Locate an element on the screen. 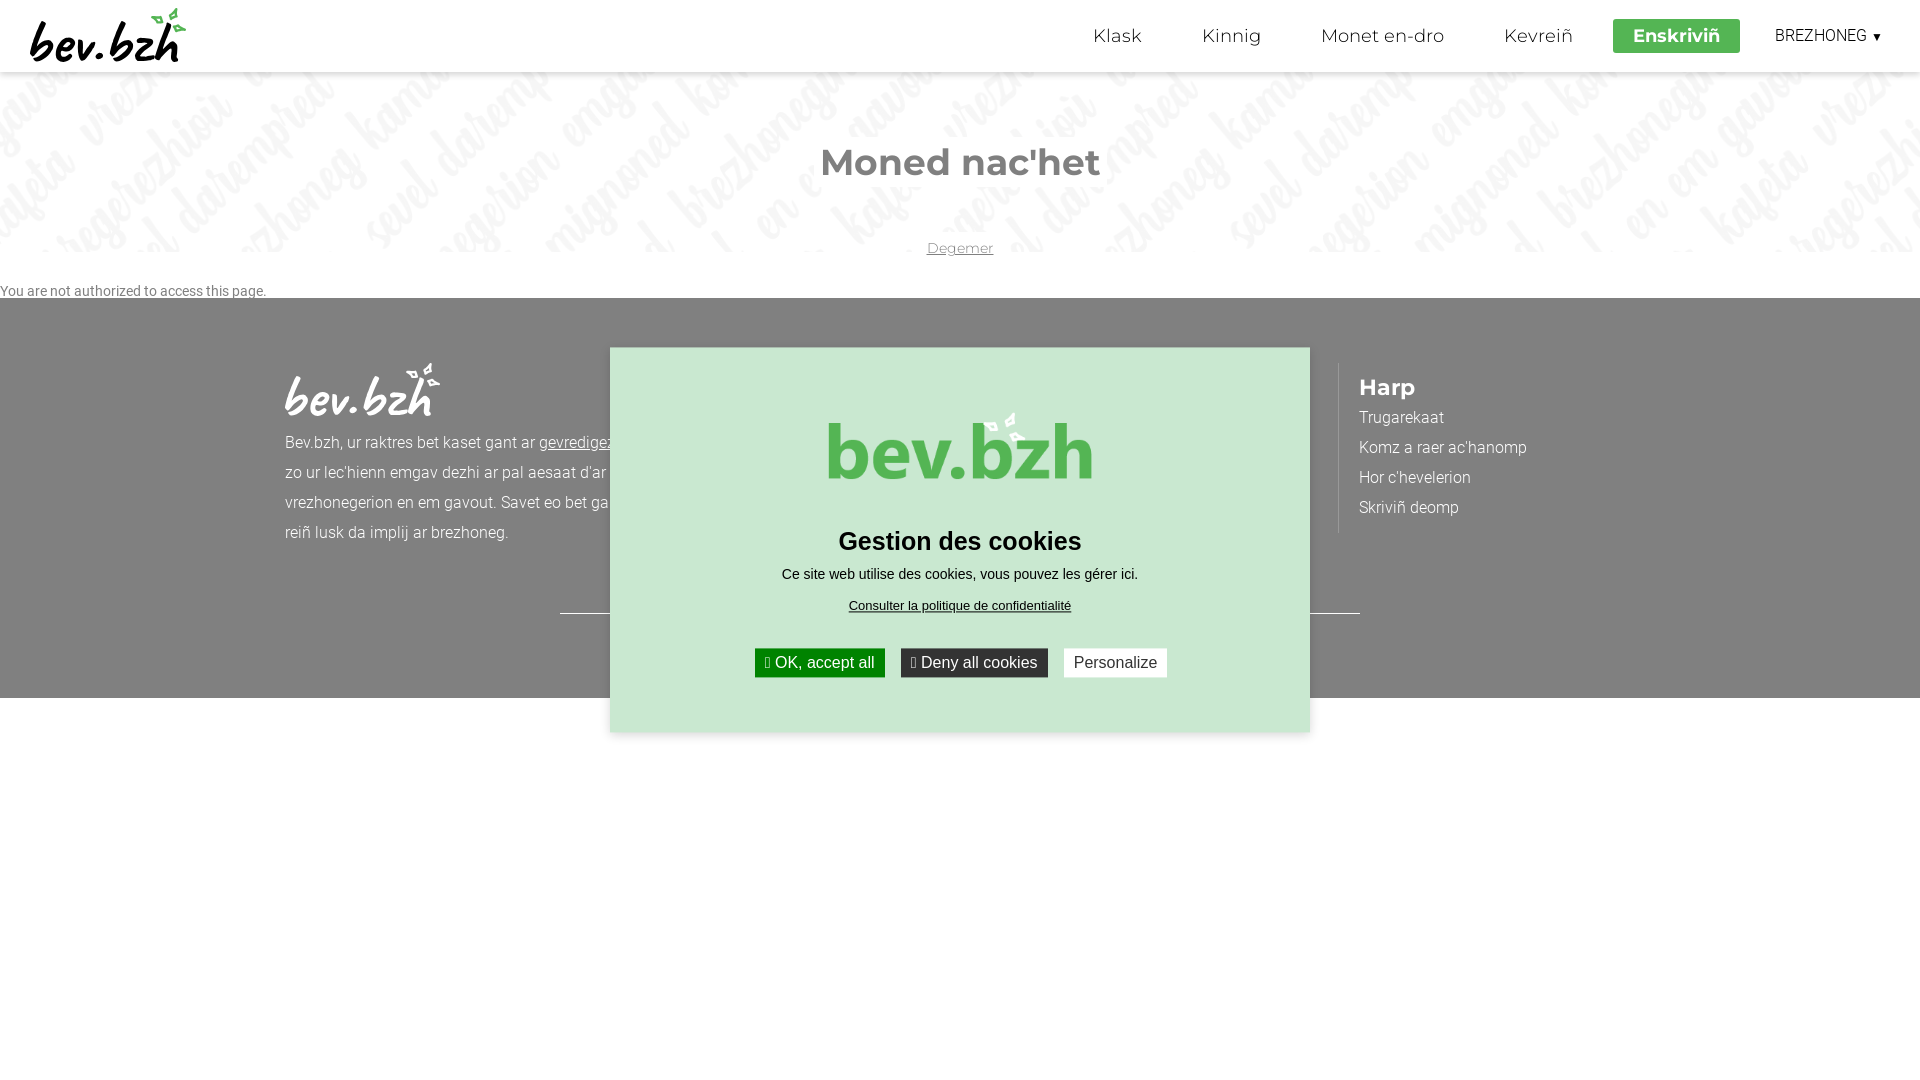  Komz a raer ac'hanomp is located at coordinates (1443, 448).